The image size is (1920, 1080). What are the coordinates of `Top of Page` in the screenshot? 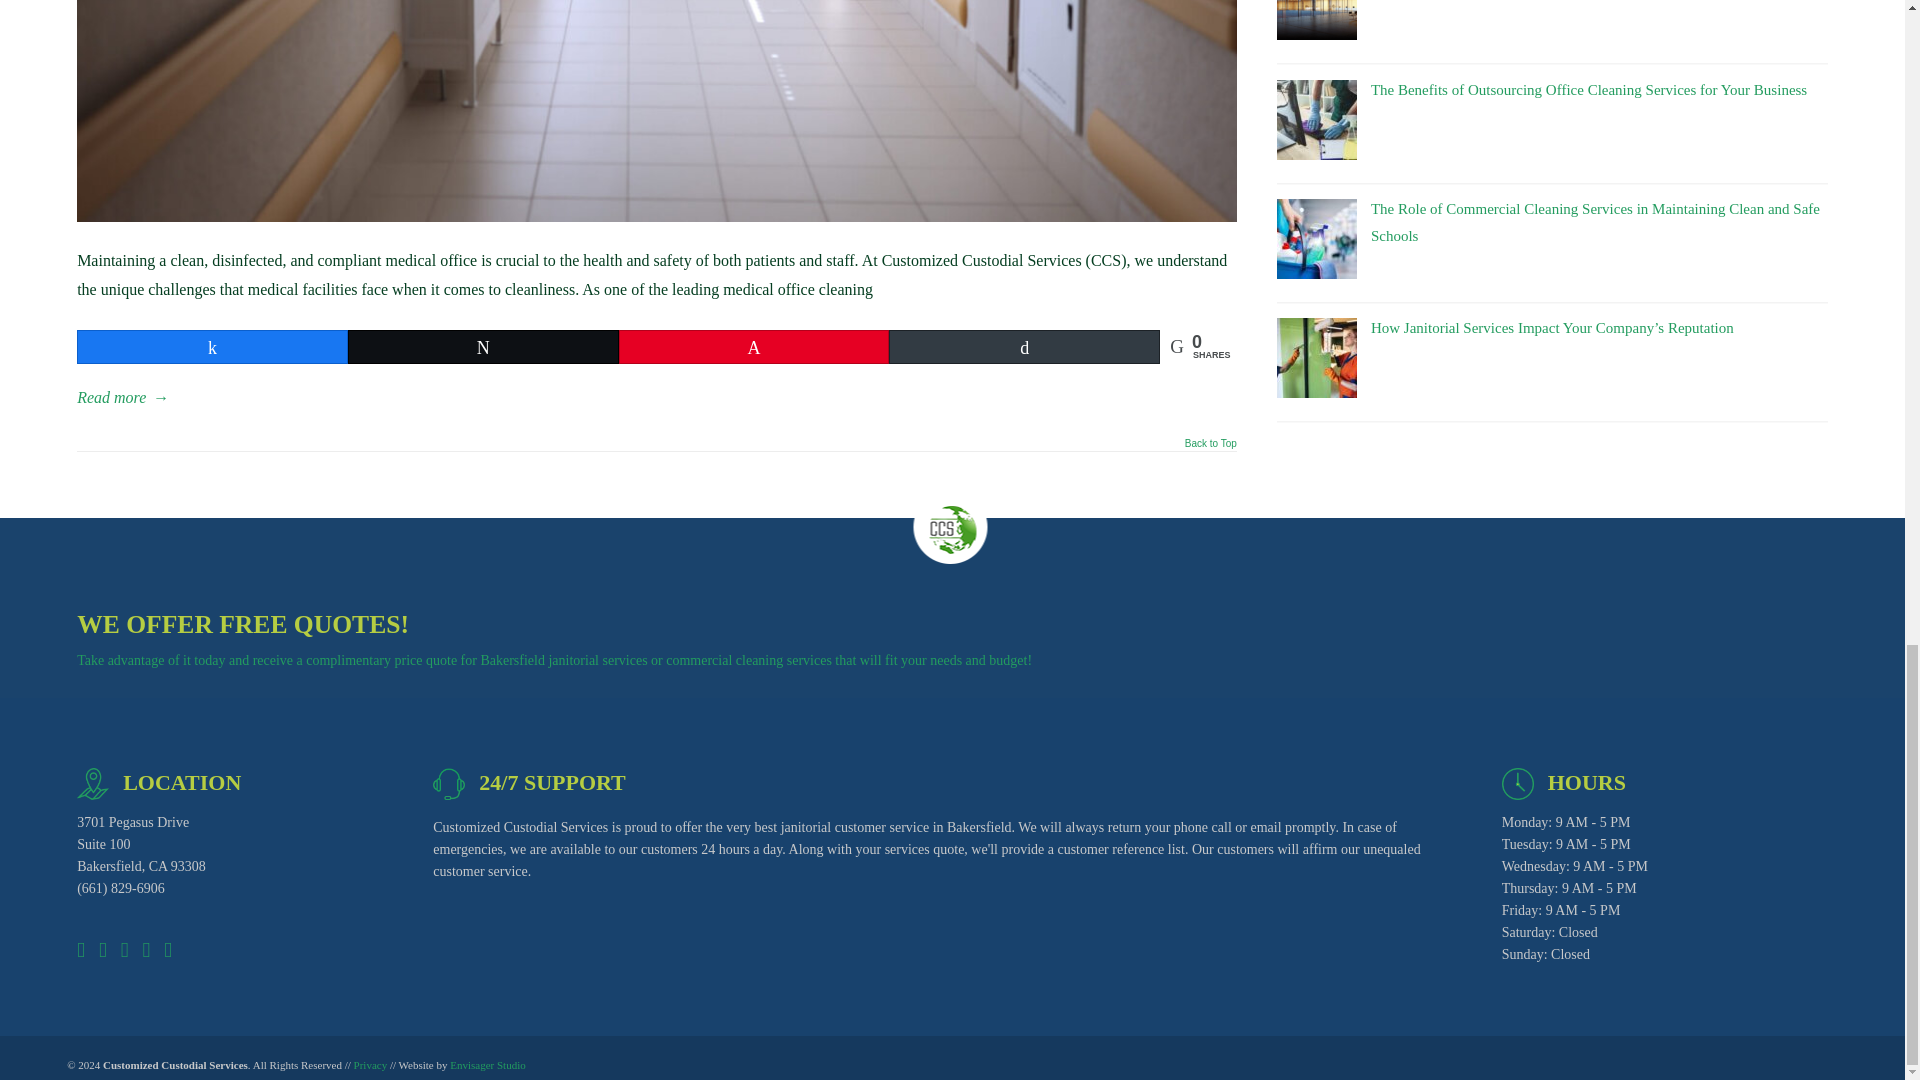 It's located at (1210, 448).